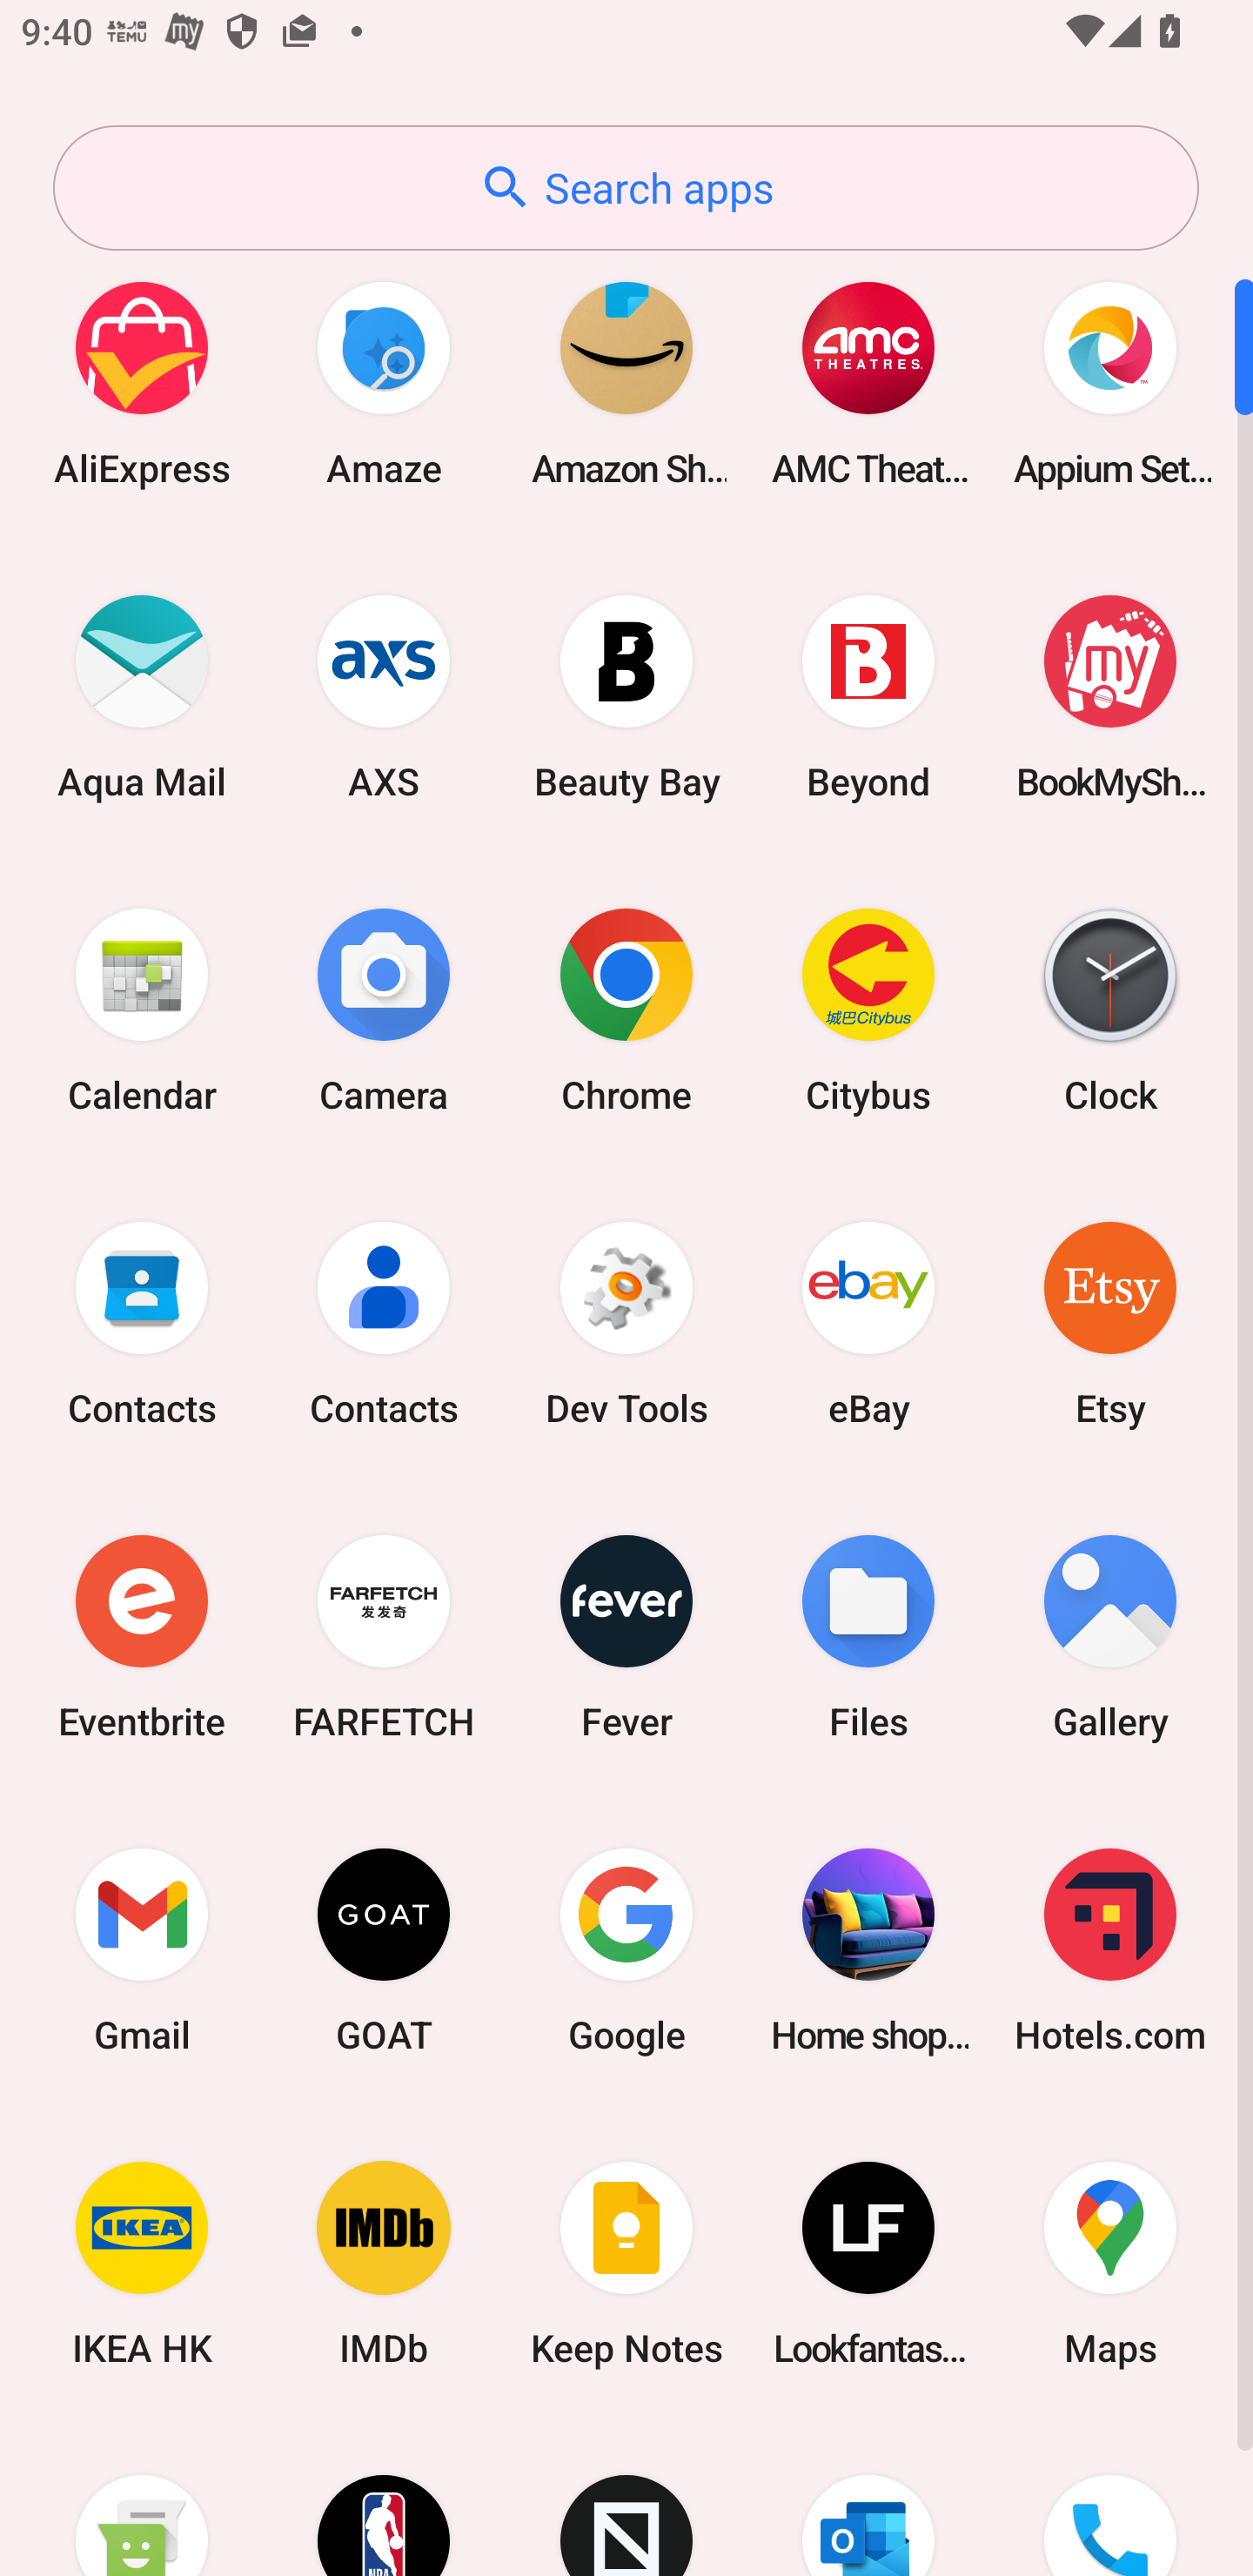  What do you see at coordinates (626, 1636) in the screenshot?
I see `Fever` at bounding box center [626, 1636].